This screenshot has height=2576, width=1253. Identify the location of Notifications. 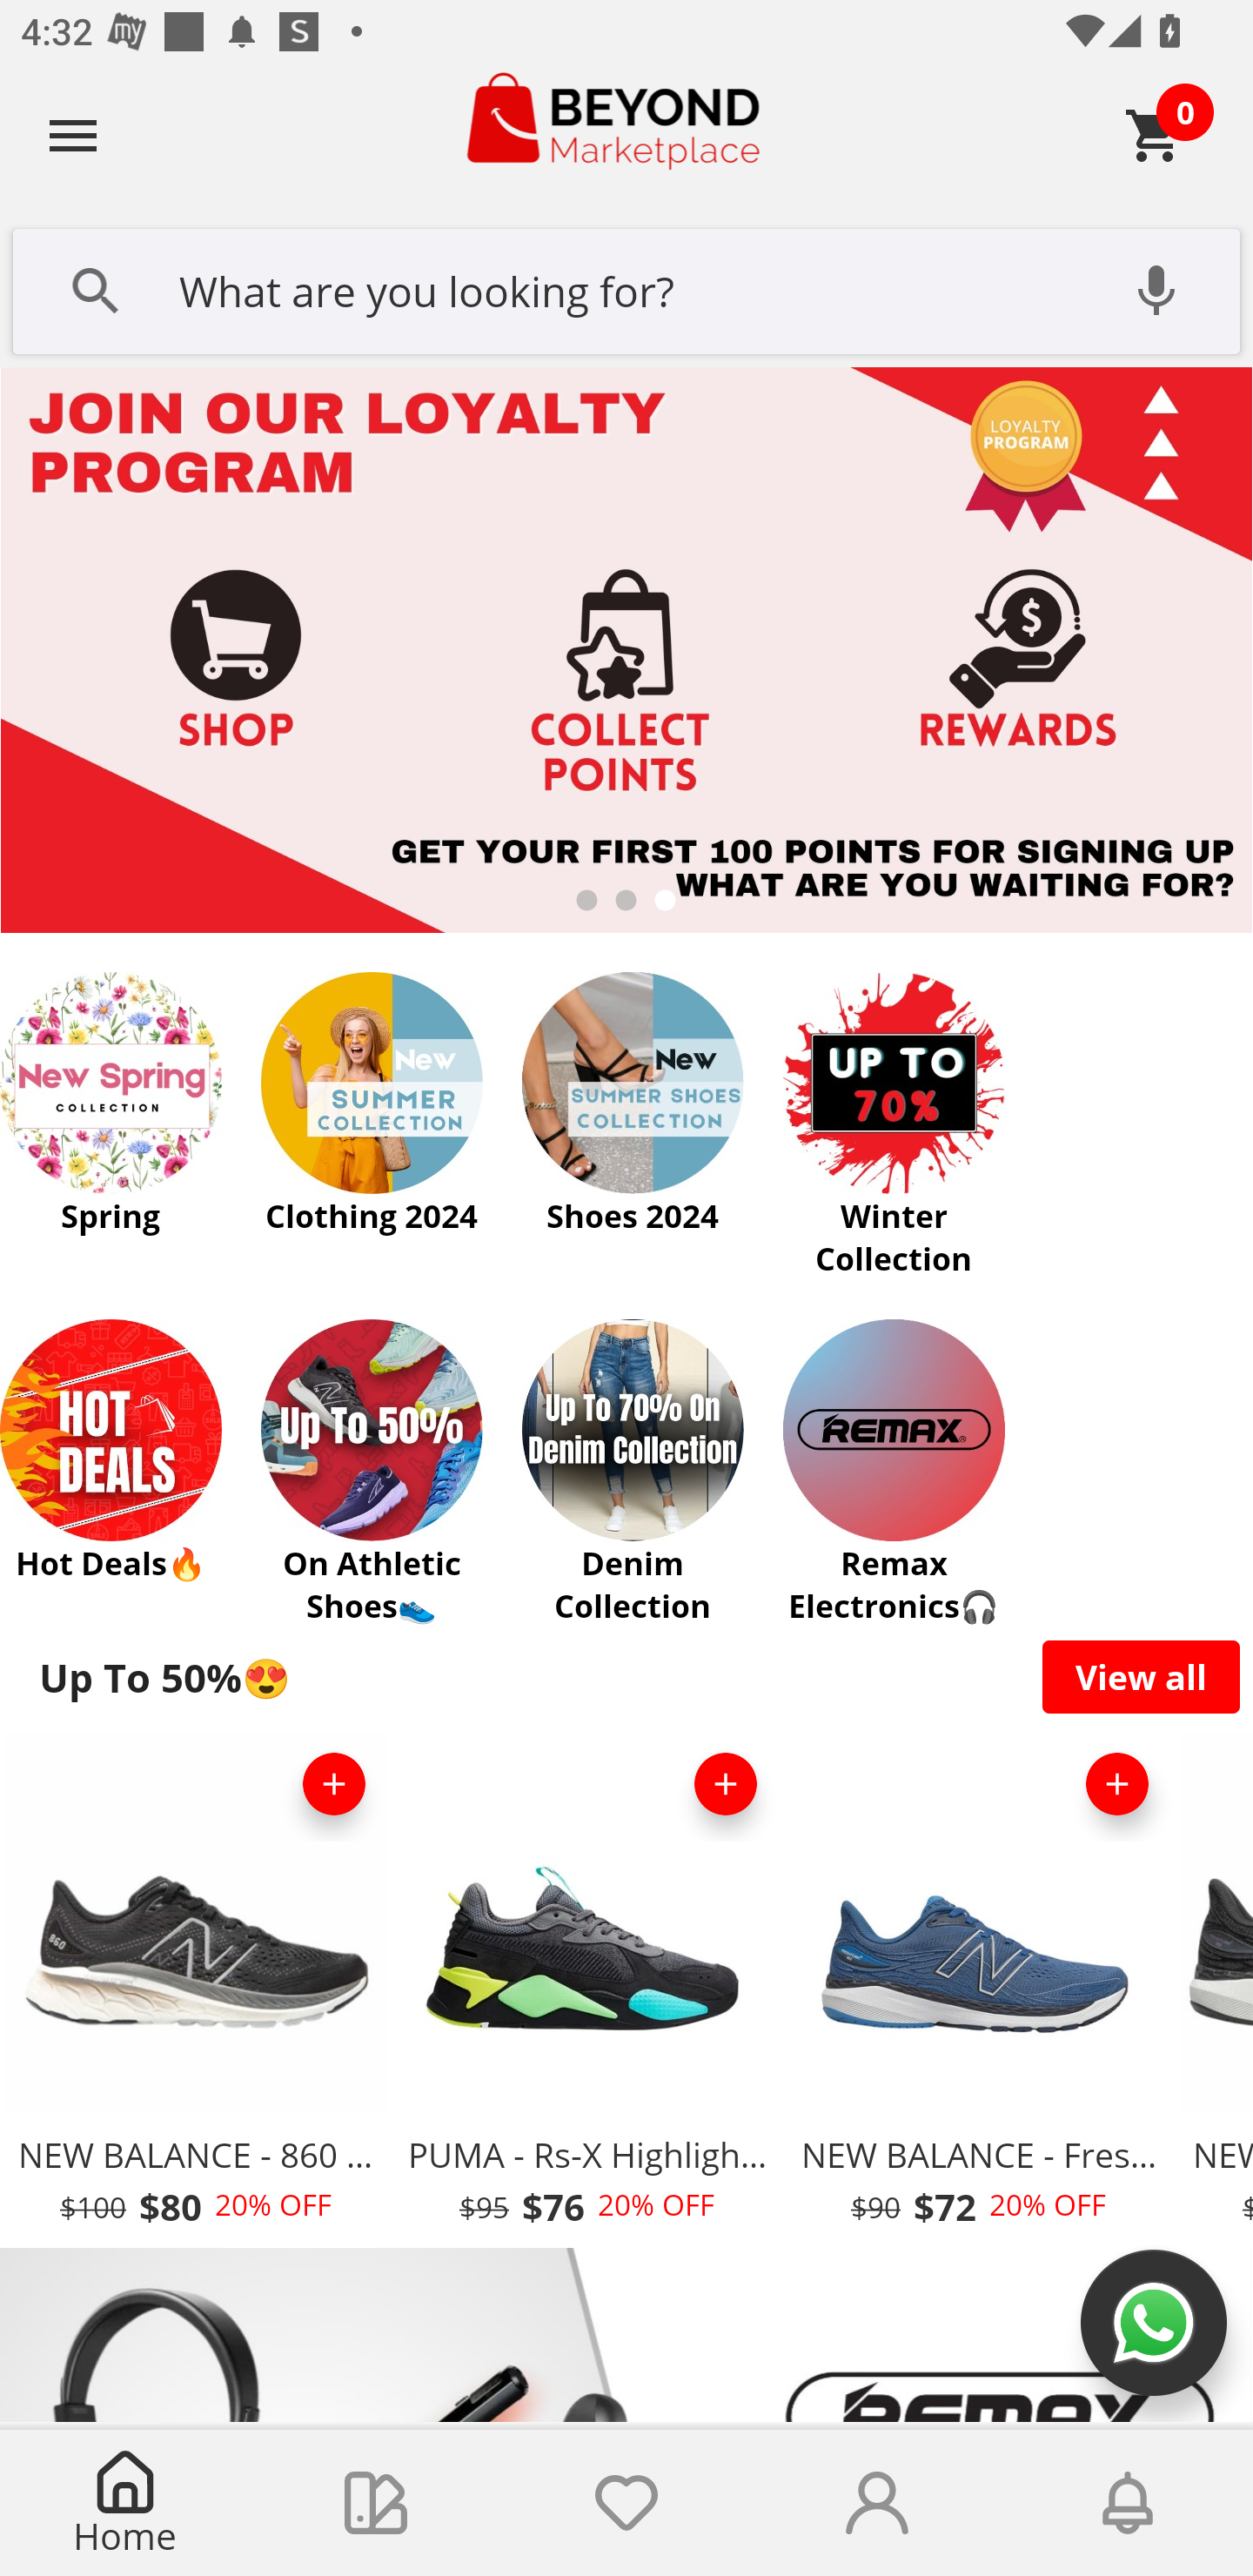
(1128, 2503).